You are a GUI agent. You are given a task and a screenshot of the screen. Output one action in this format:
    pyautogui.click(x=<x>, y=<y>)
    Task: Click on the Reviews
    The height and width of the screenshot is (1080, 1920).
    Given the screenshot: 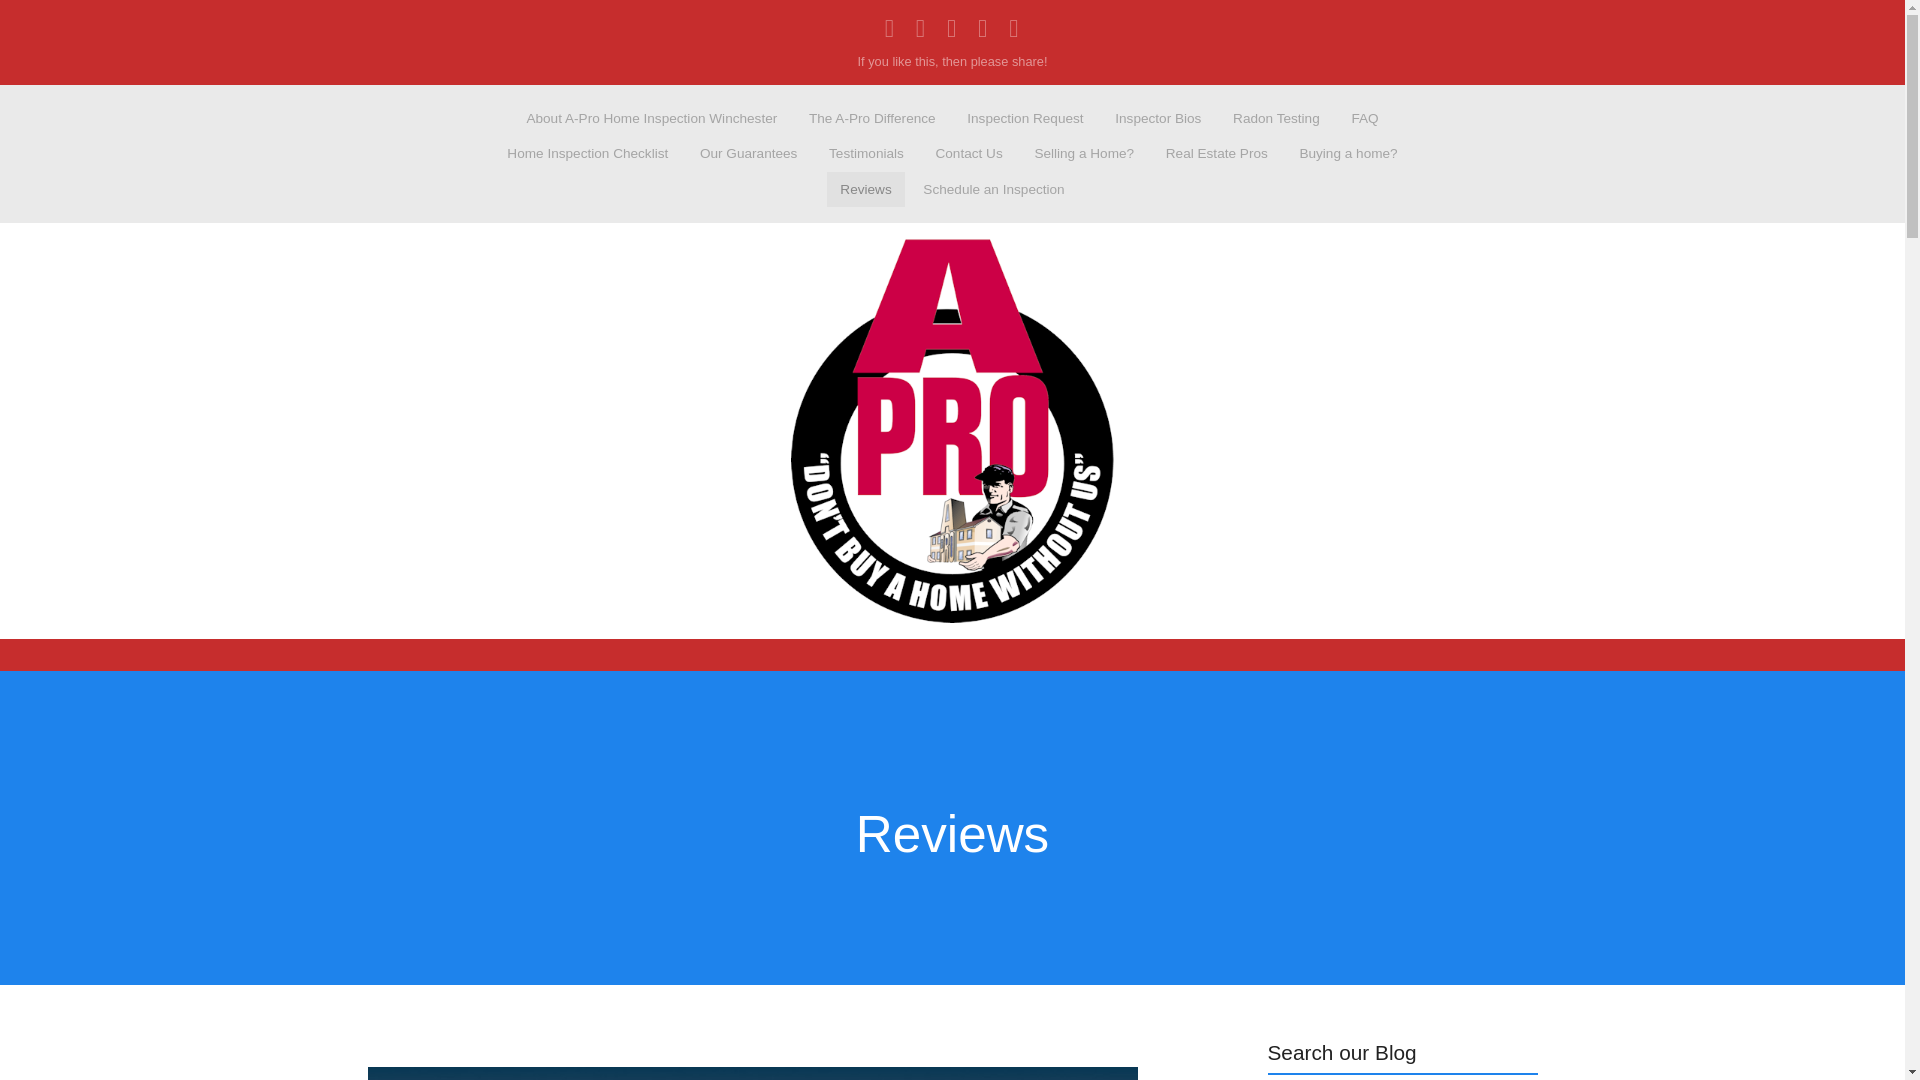 What is the action you would take?
    pyautogui.click(x=866, y=189)
    